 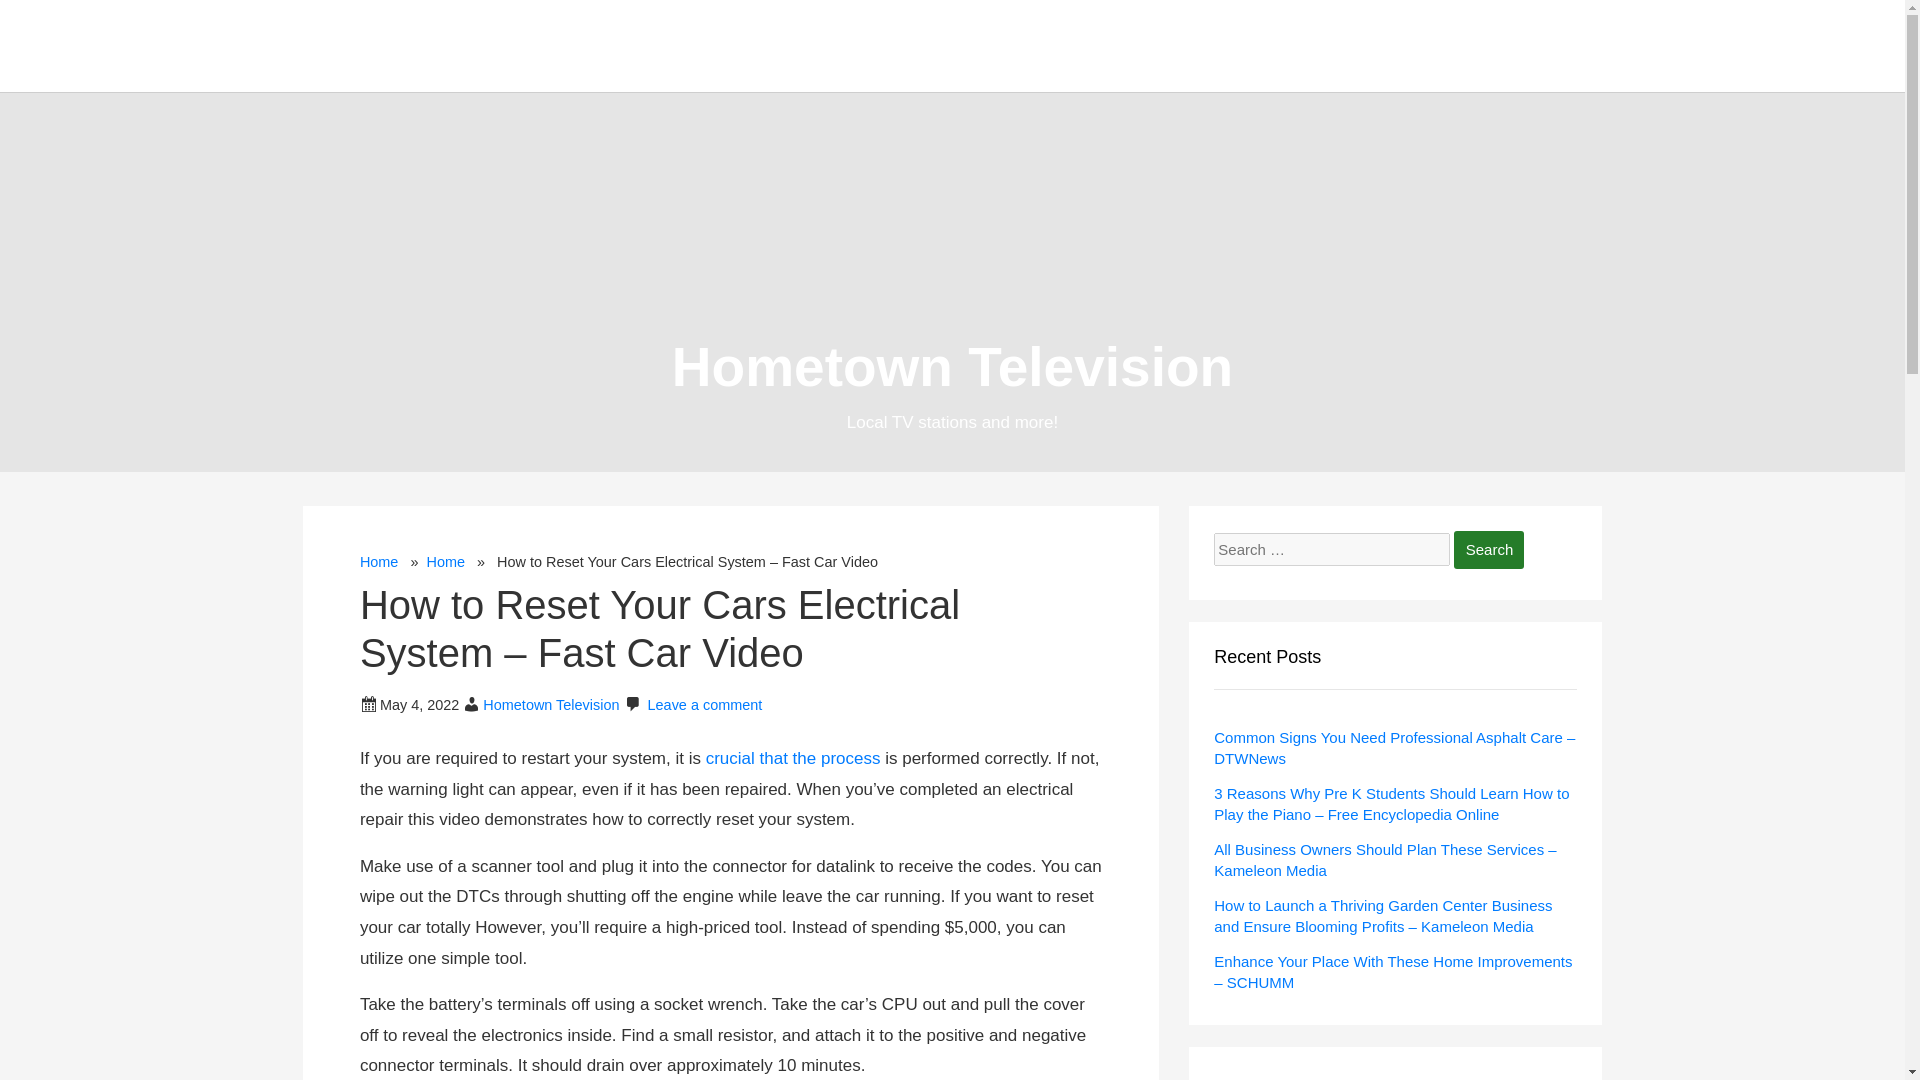 I want to click on Search, so click(x=1488, y=550).